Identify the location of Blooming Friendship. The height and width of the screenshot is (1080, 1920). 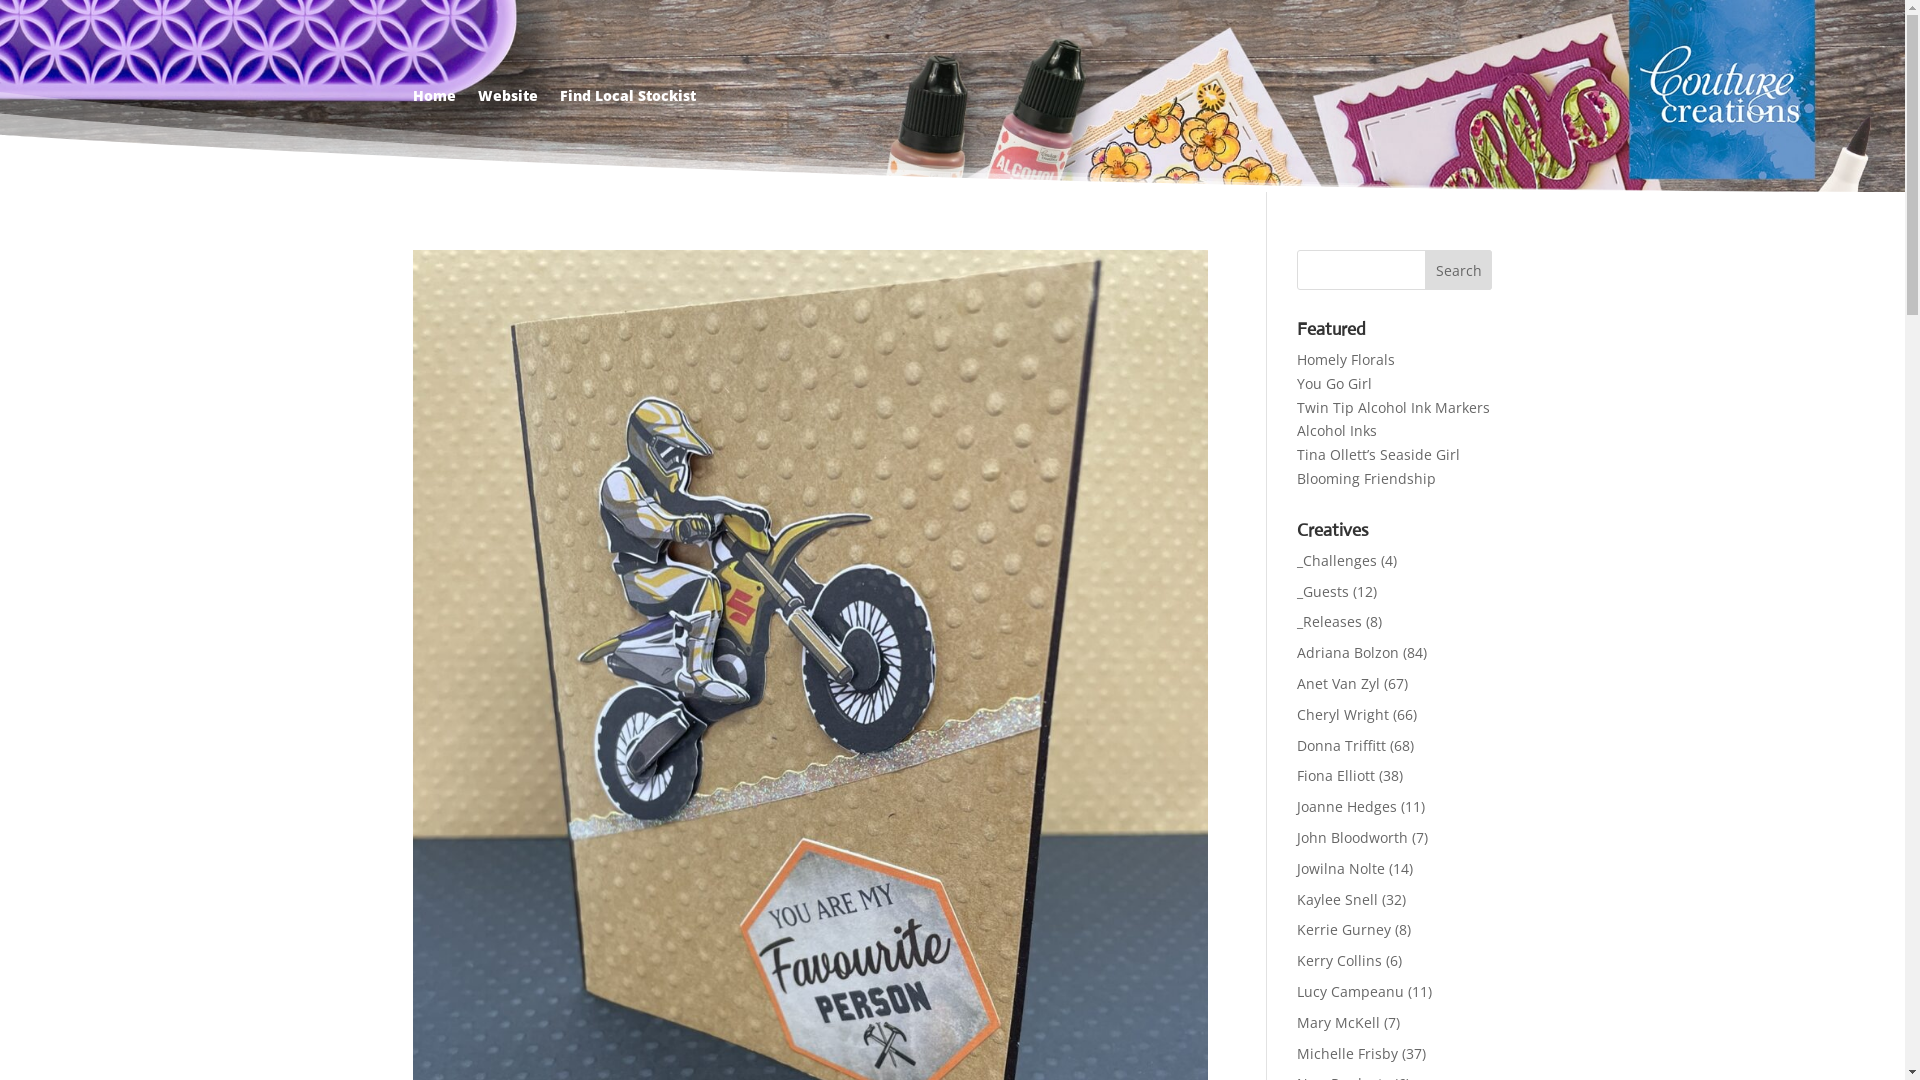
(1366, 478).